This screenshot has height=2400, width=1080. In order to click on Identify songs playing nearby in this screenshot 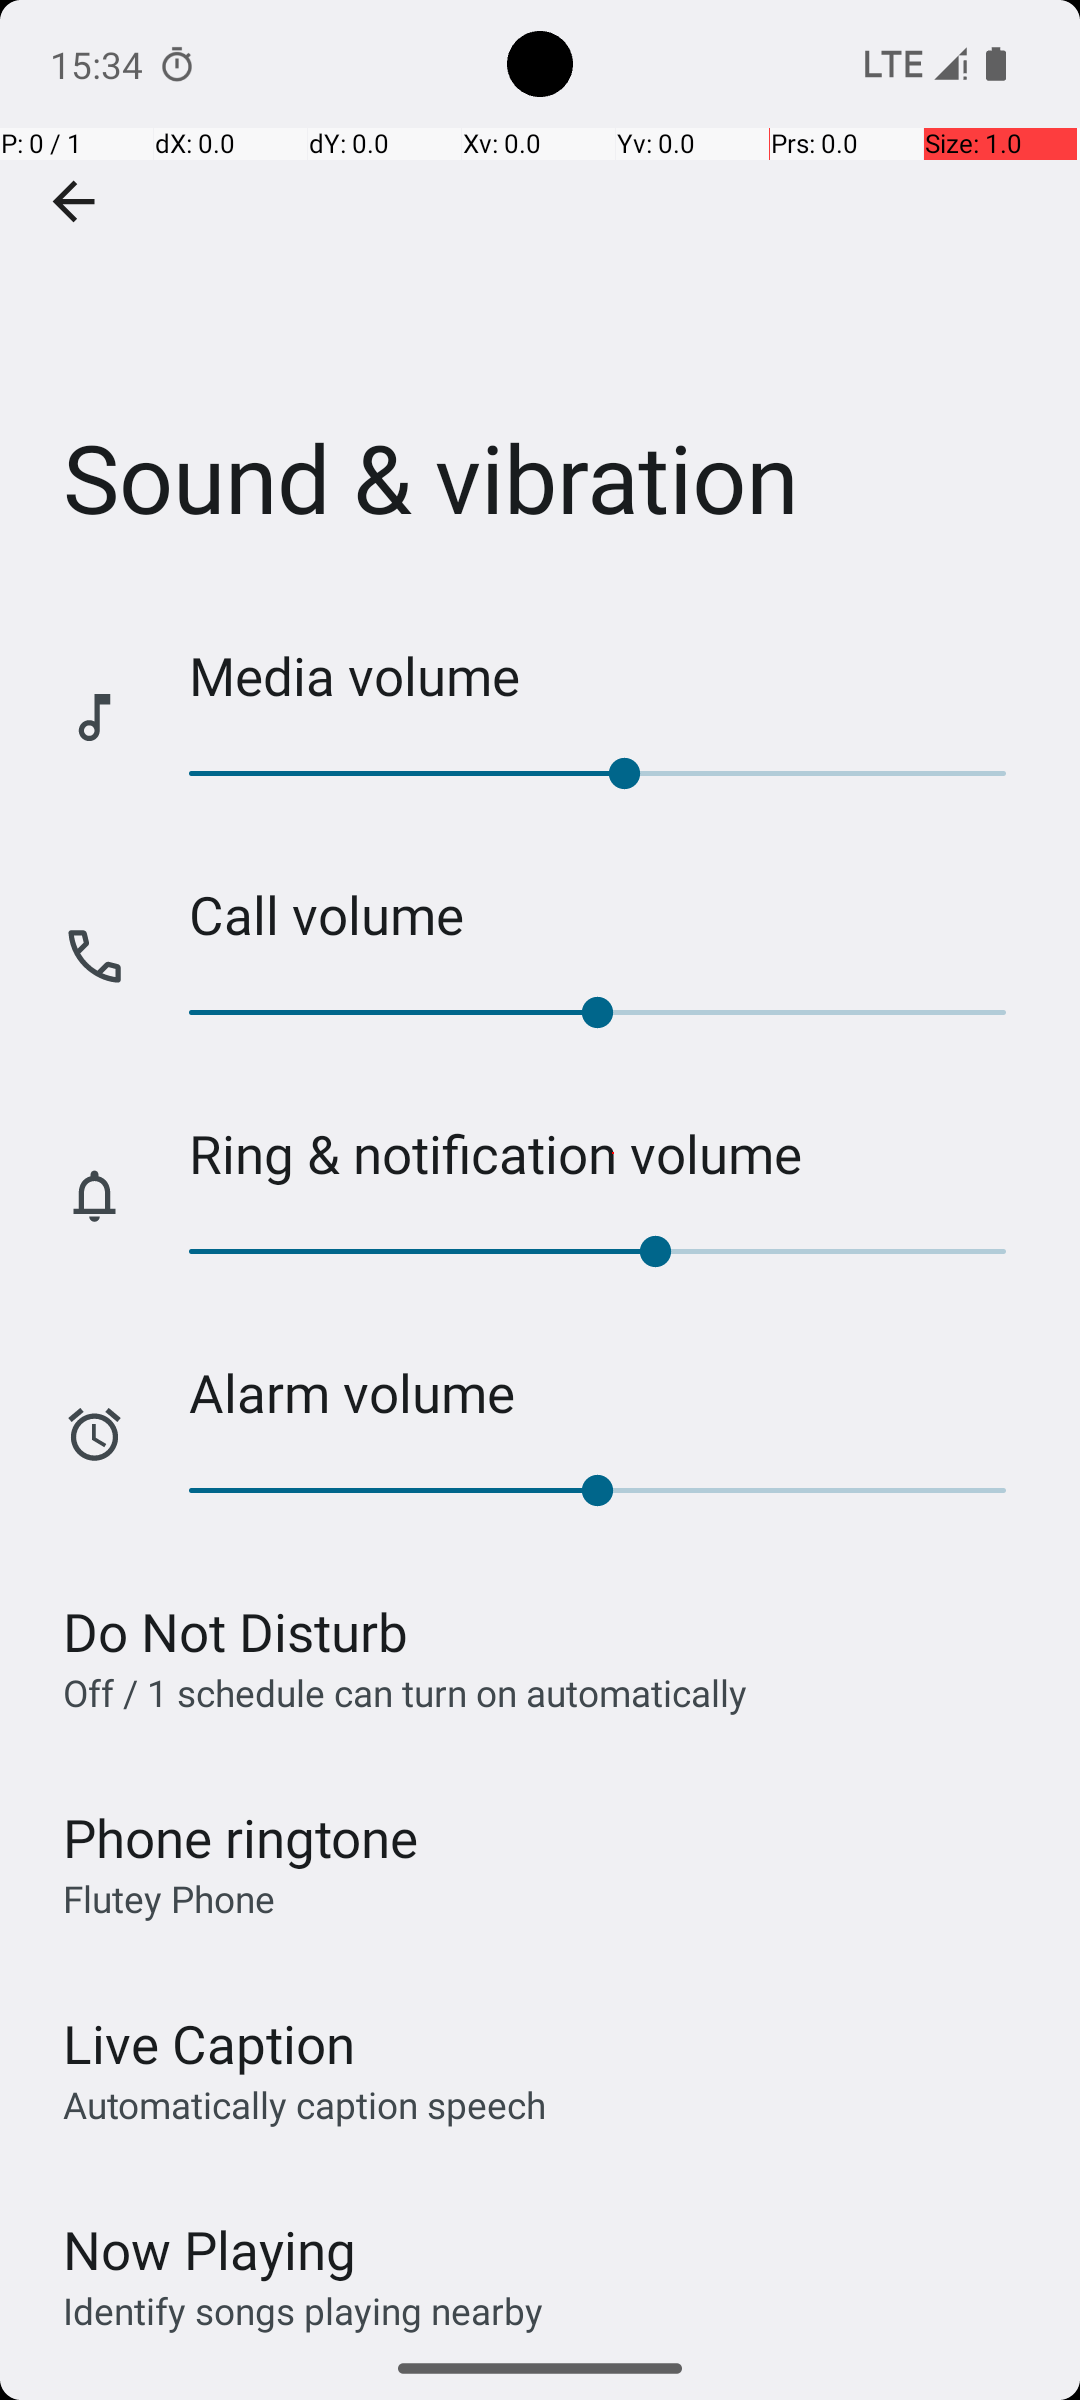, I will do `click(303, 2310)`.